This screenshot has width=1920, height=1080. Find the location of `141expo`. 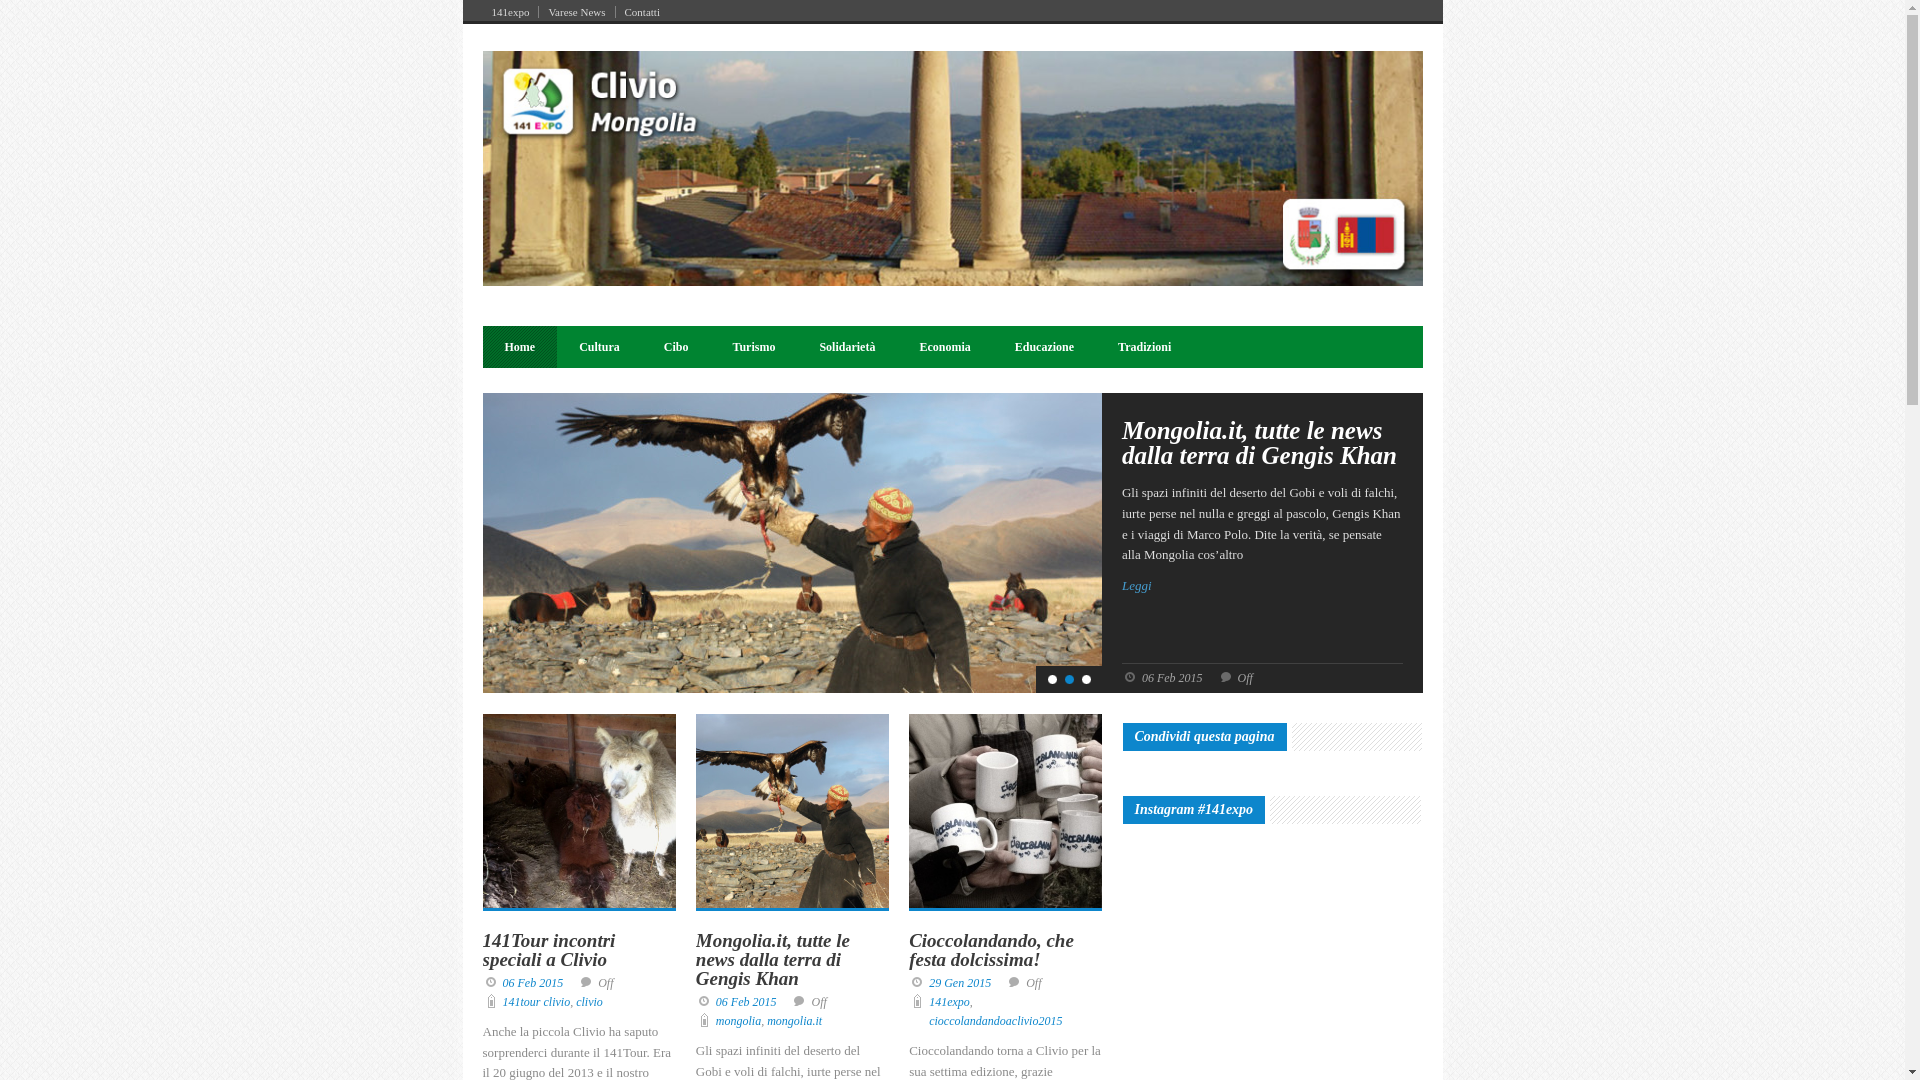

141expo is located at coordinates (950, 1002).